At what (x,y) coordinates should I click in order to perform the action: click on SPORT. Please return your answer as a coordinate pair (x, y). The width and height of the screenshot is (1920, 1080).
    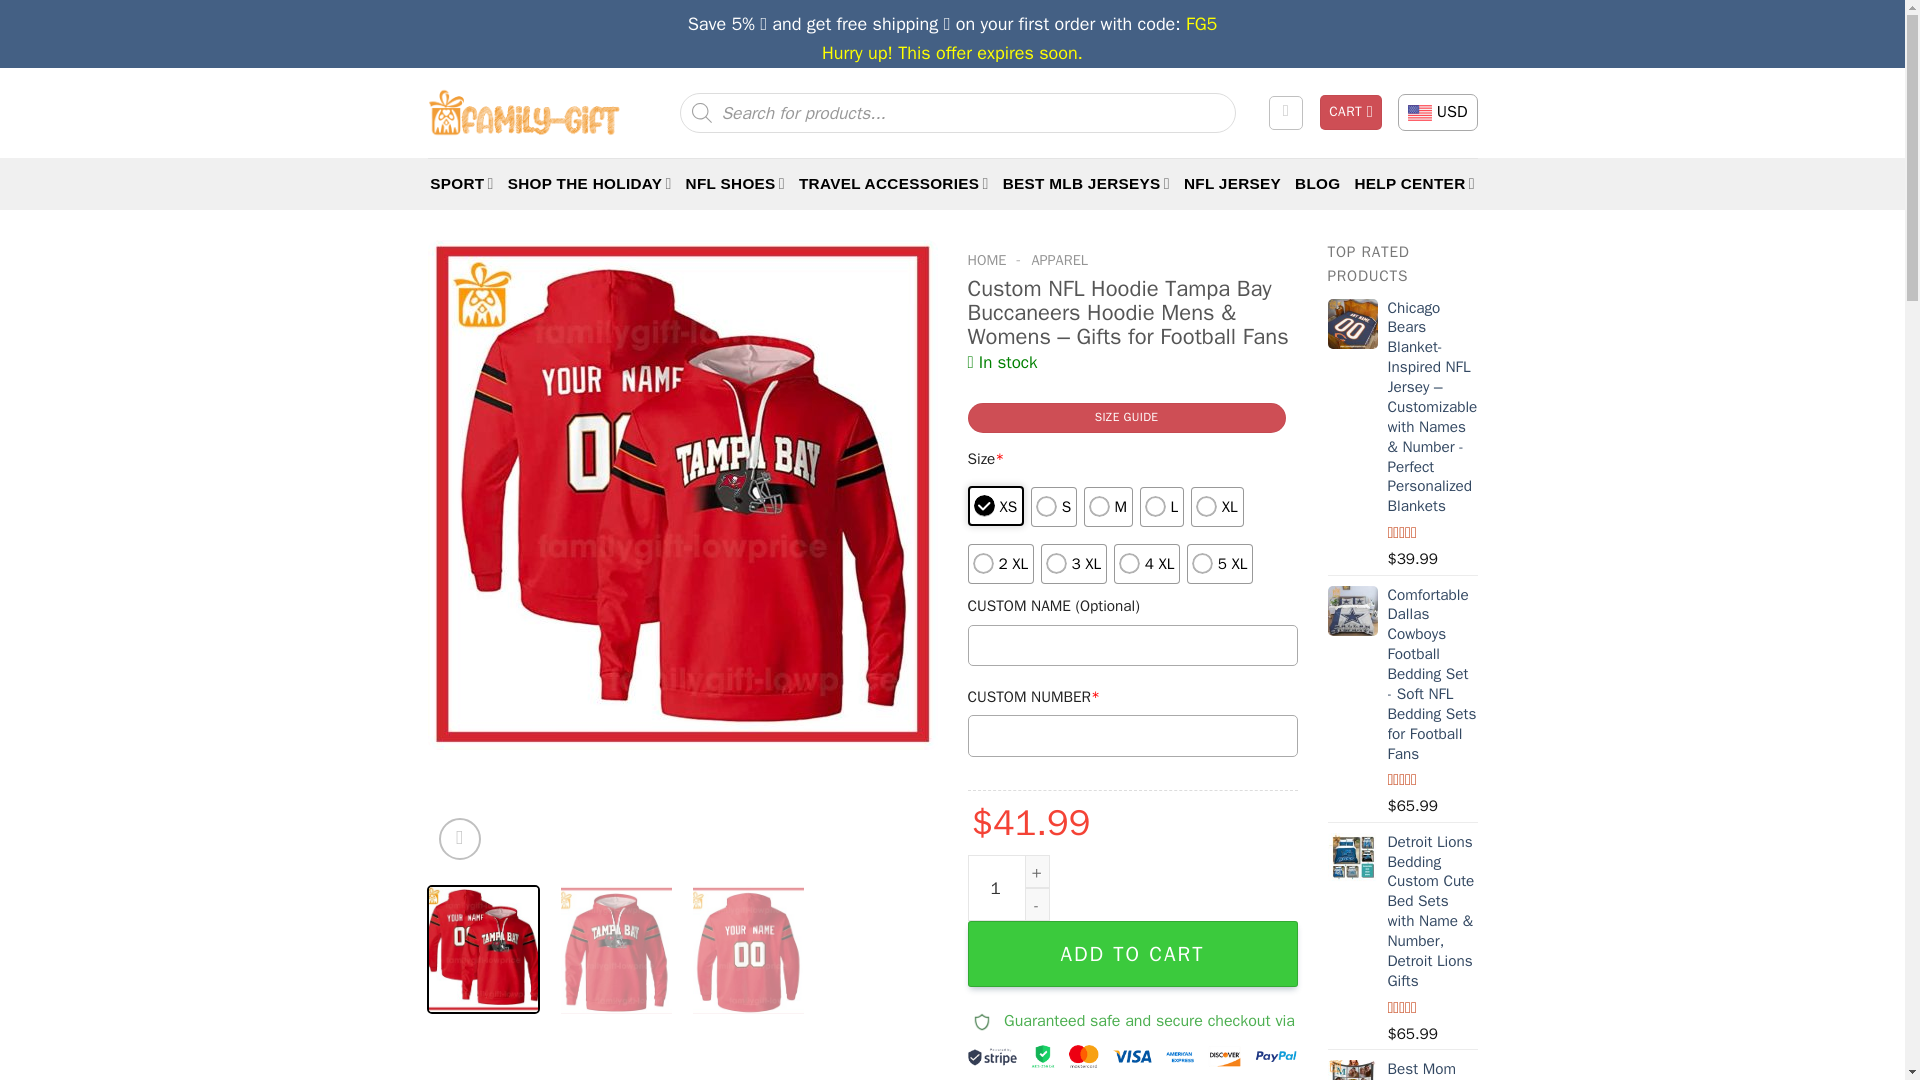
    Looking at the image, I should click on (462, 183).